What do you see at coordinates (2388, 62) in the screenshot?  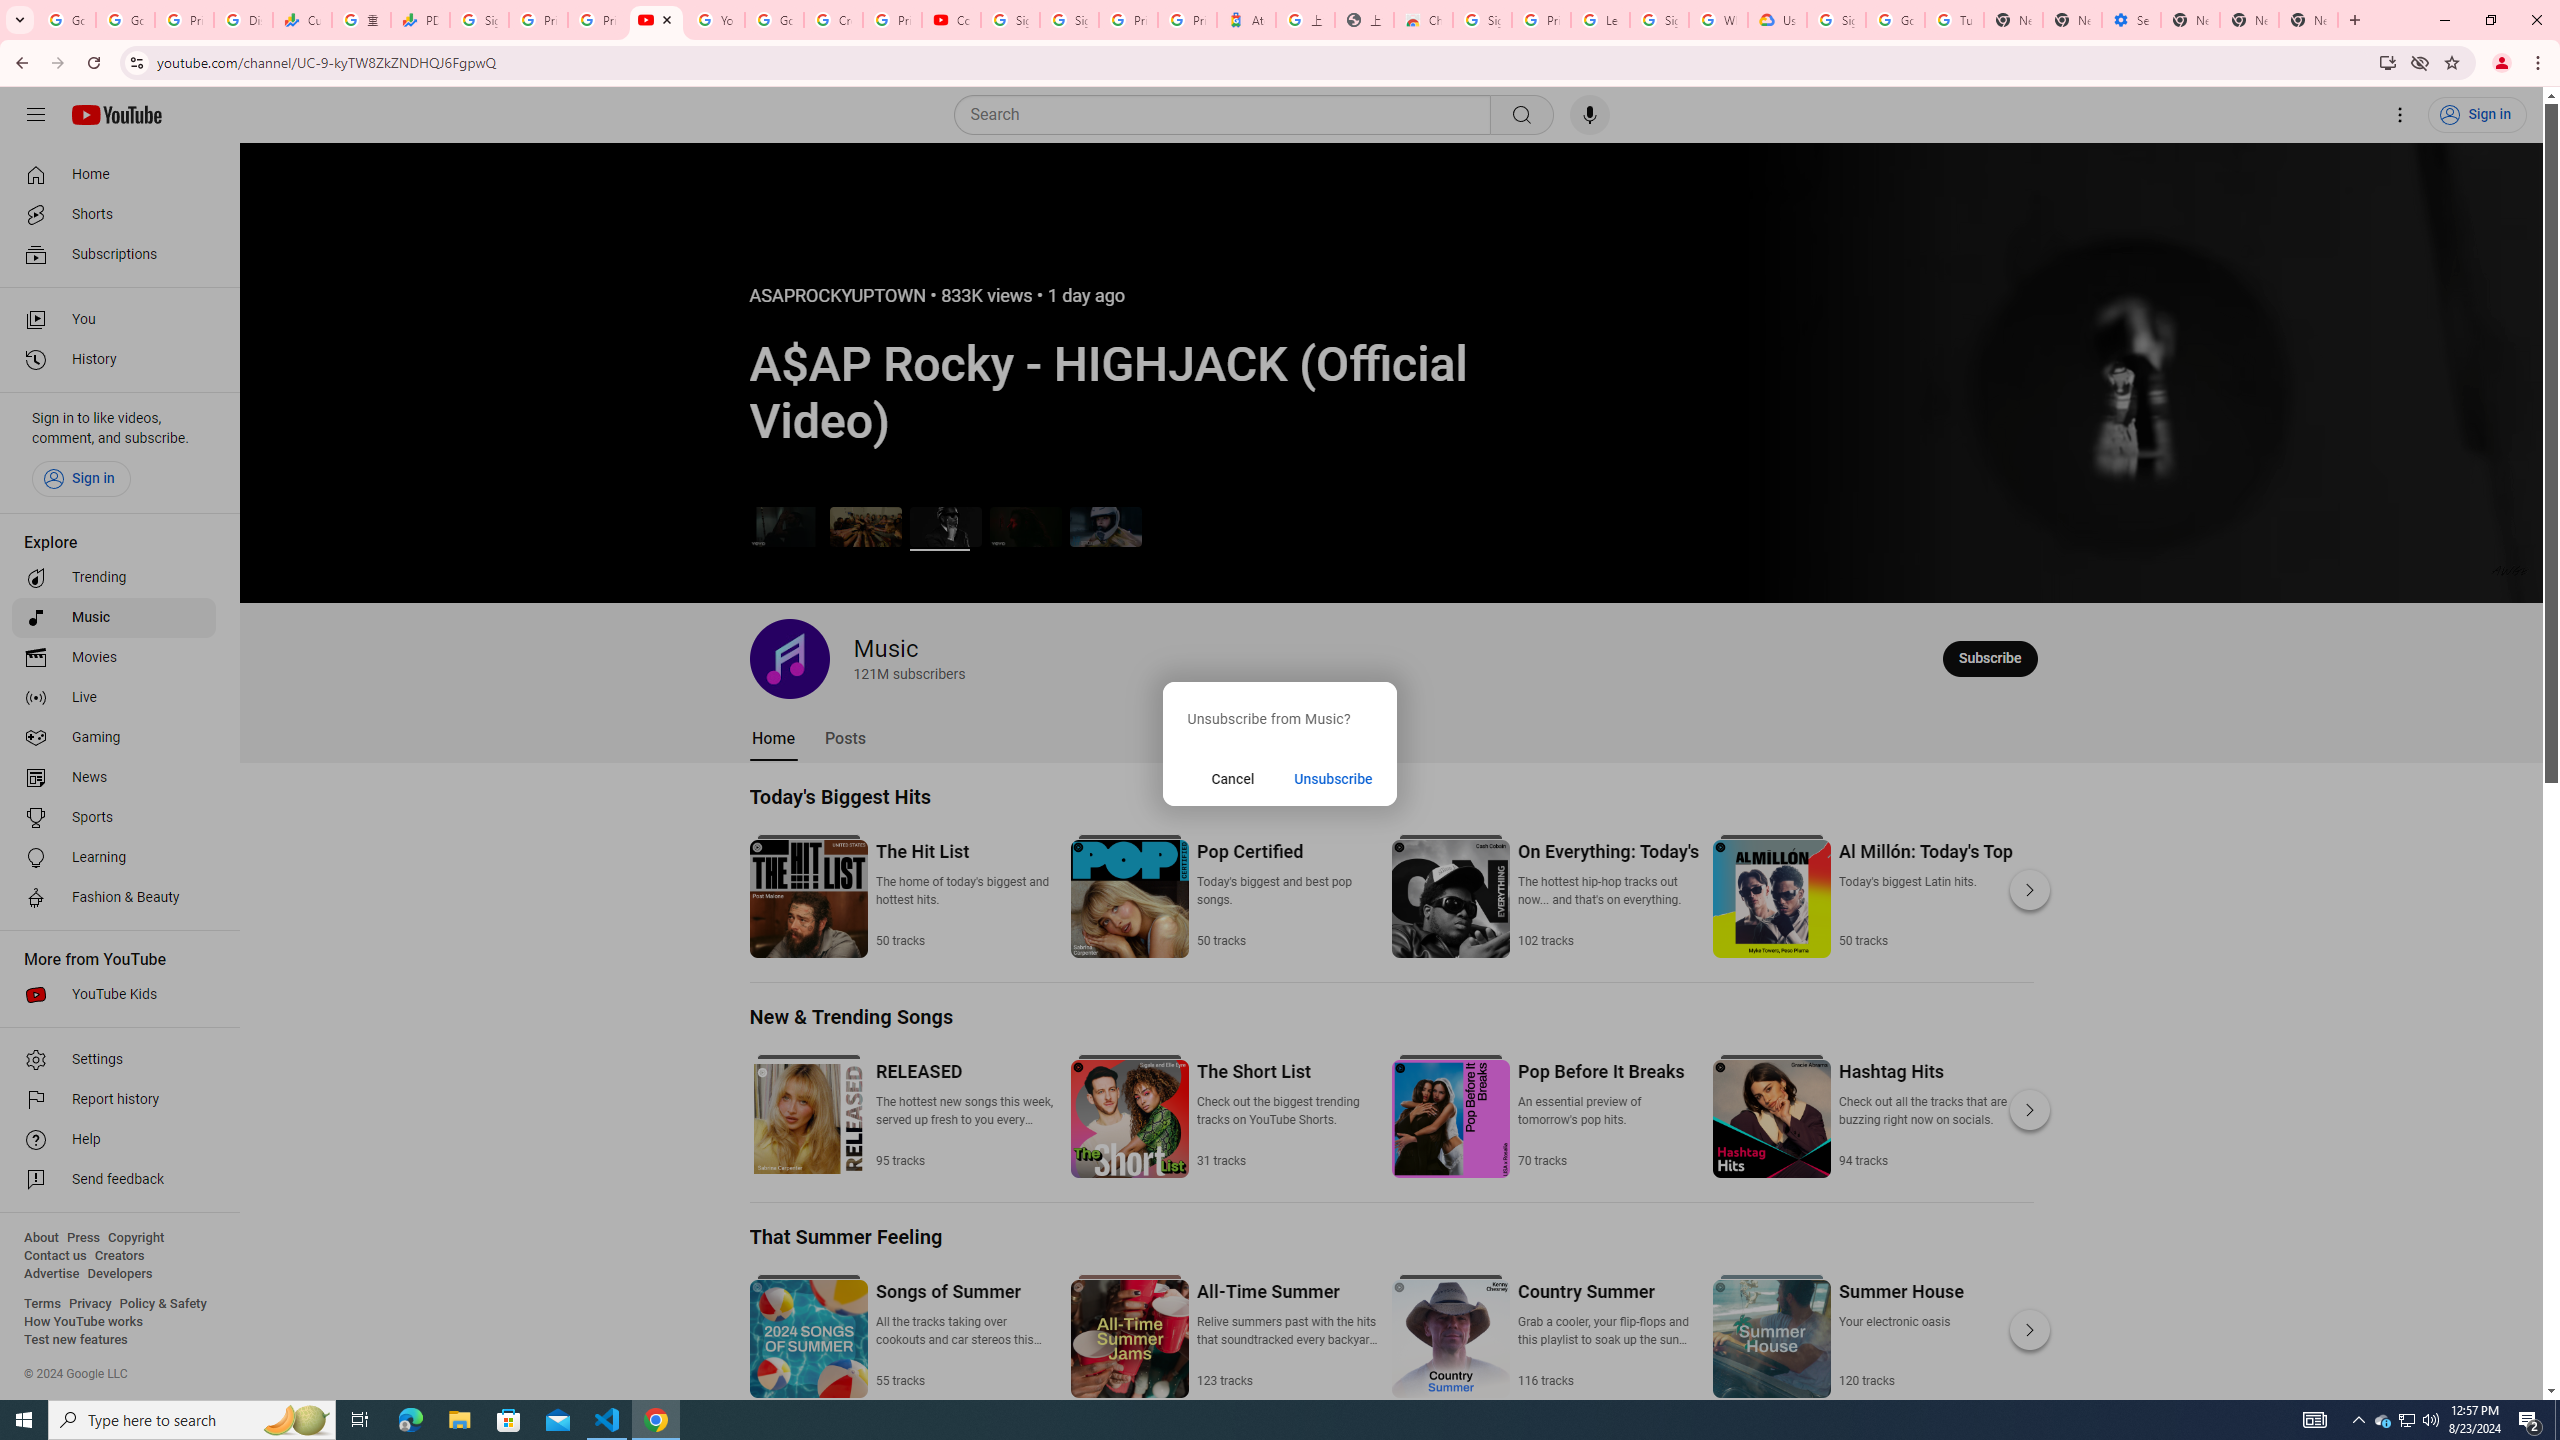 I see `Install YouTube` at bounding box center [2388, 62].